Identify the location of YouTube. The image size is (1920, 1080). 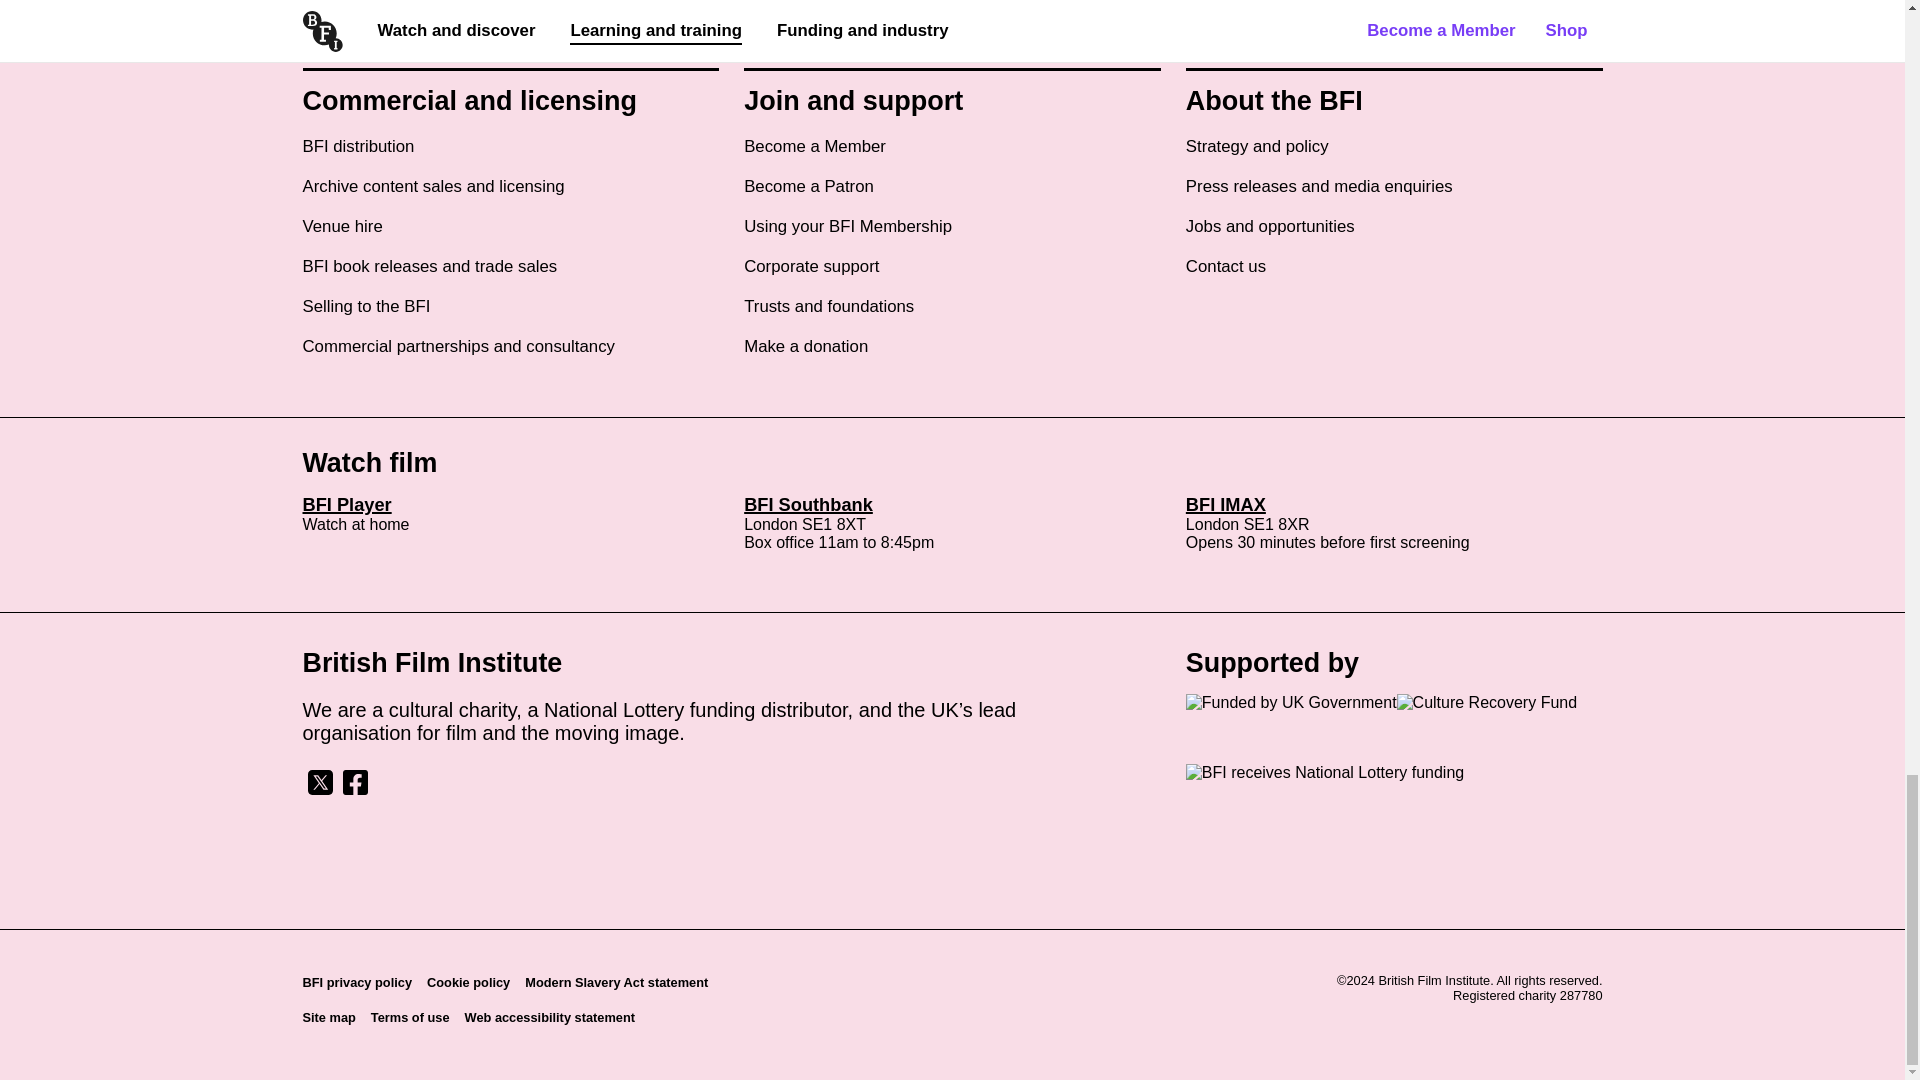
(458, 782).